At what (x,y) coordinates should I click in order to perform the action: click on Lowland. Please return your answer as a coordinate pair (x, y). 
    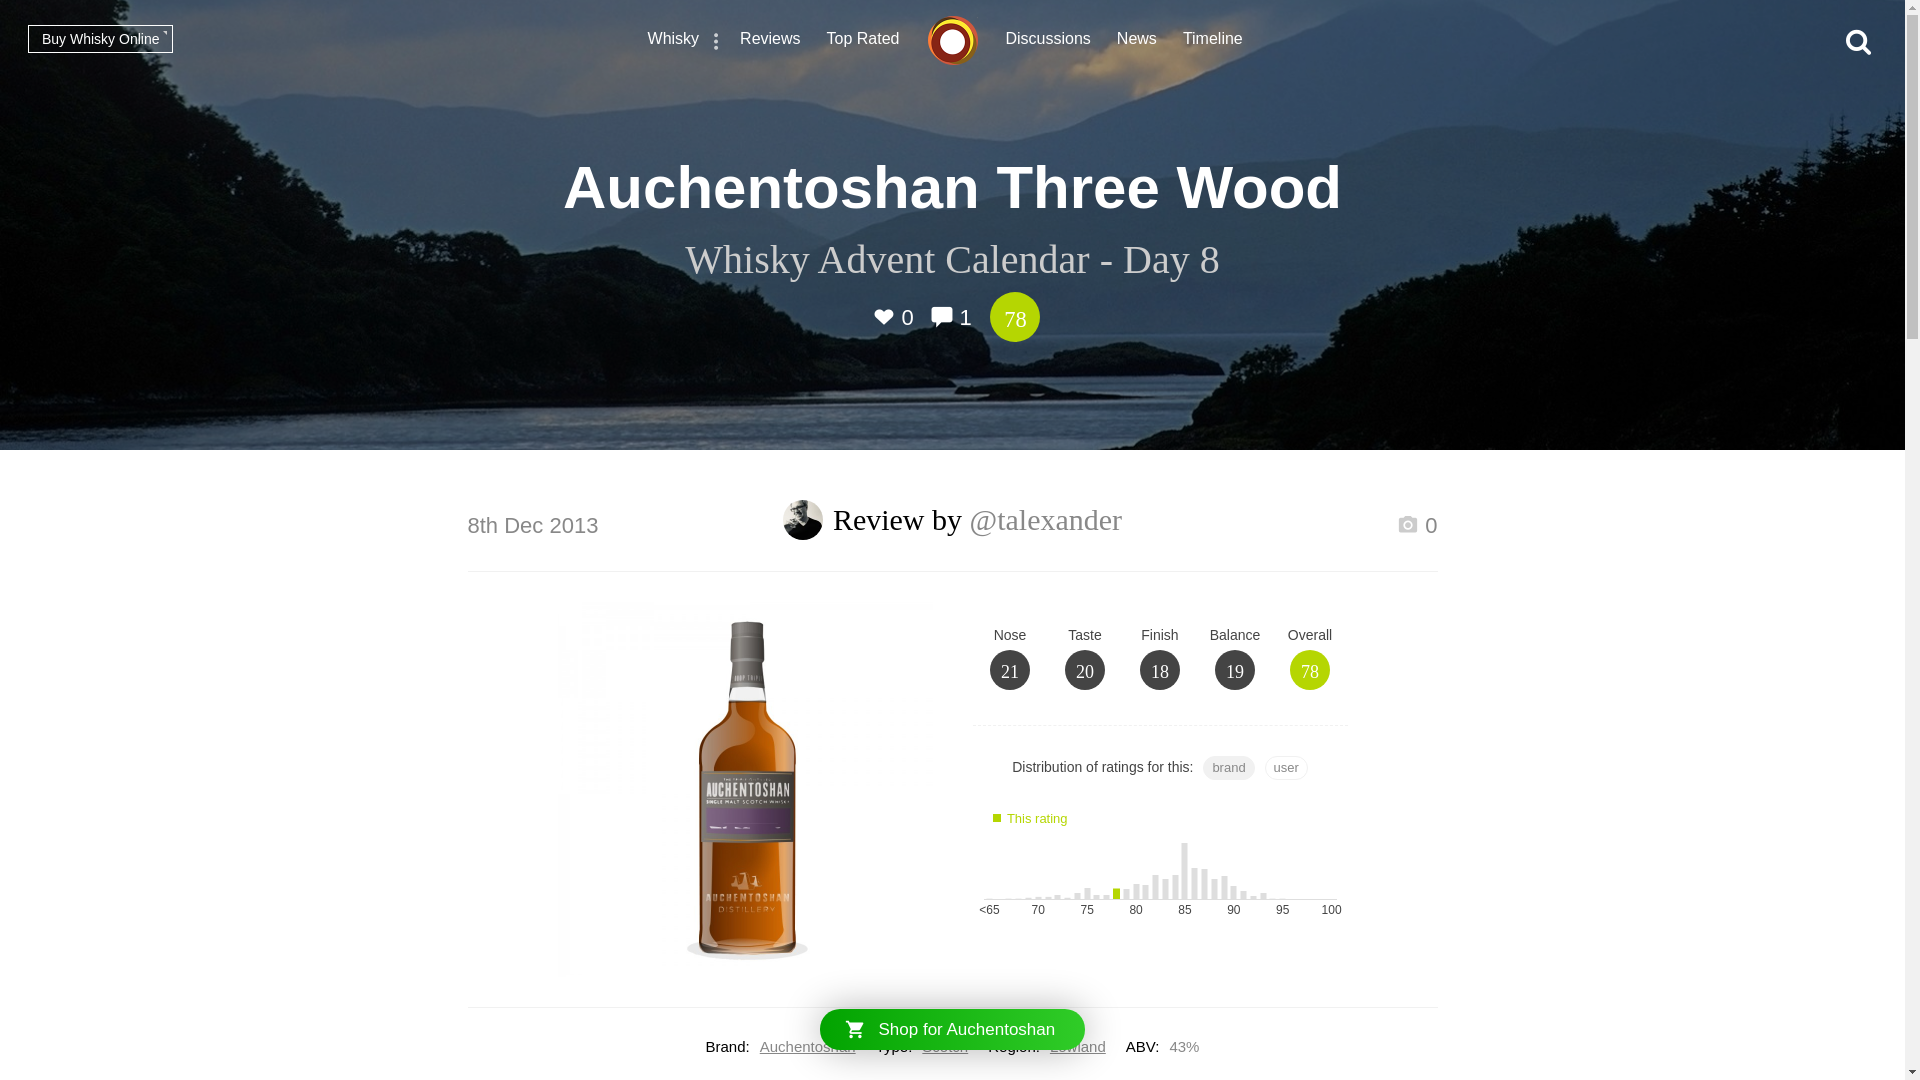
    Looking at the image, I should click on (1078, 1046).